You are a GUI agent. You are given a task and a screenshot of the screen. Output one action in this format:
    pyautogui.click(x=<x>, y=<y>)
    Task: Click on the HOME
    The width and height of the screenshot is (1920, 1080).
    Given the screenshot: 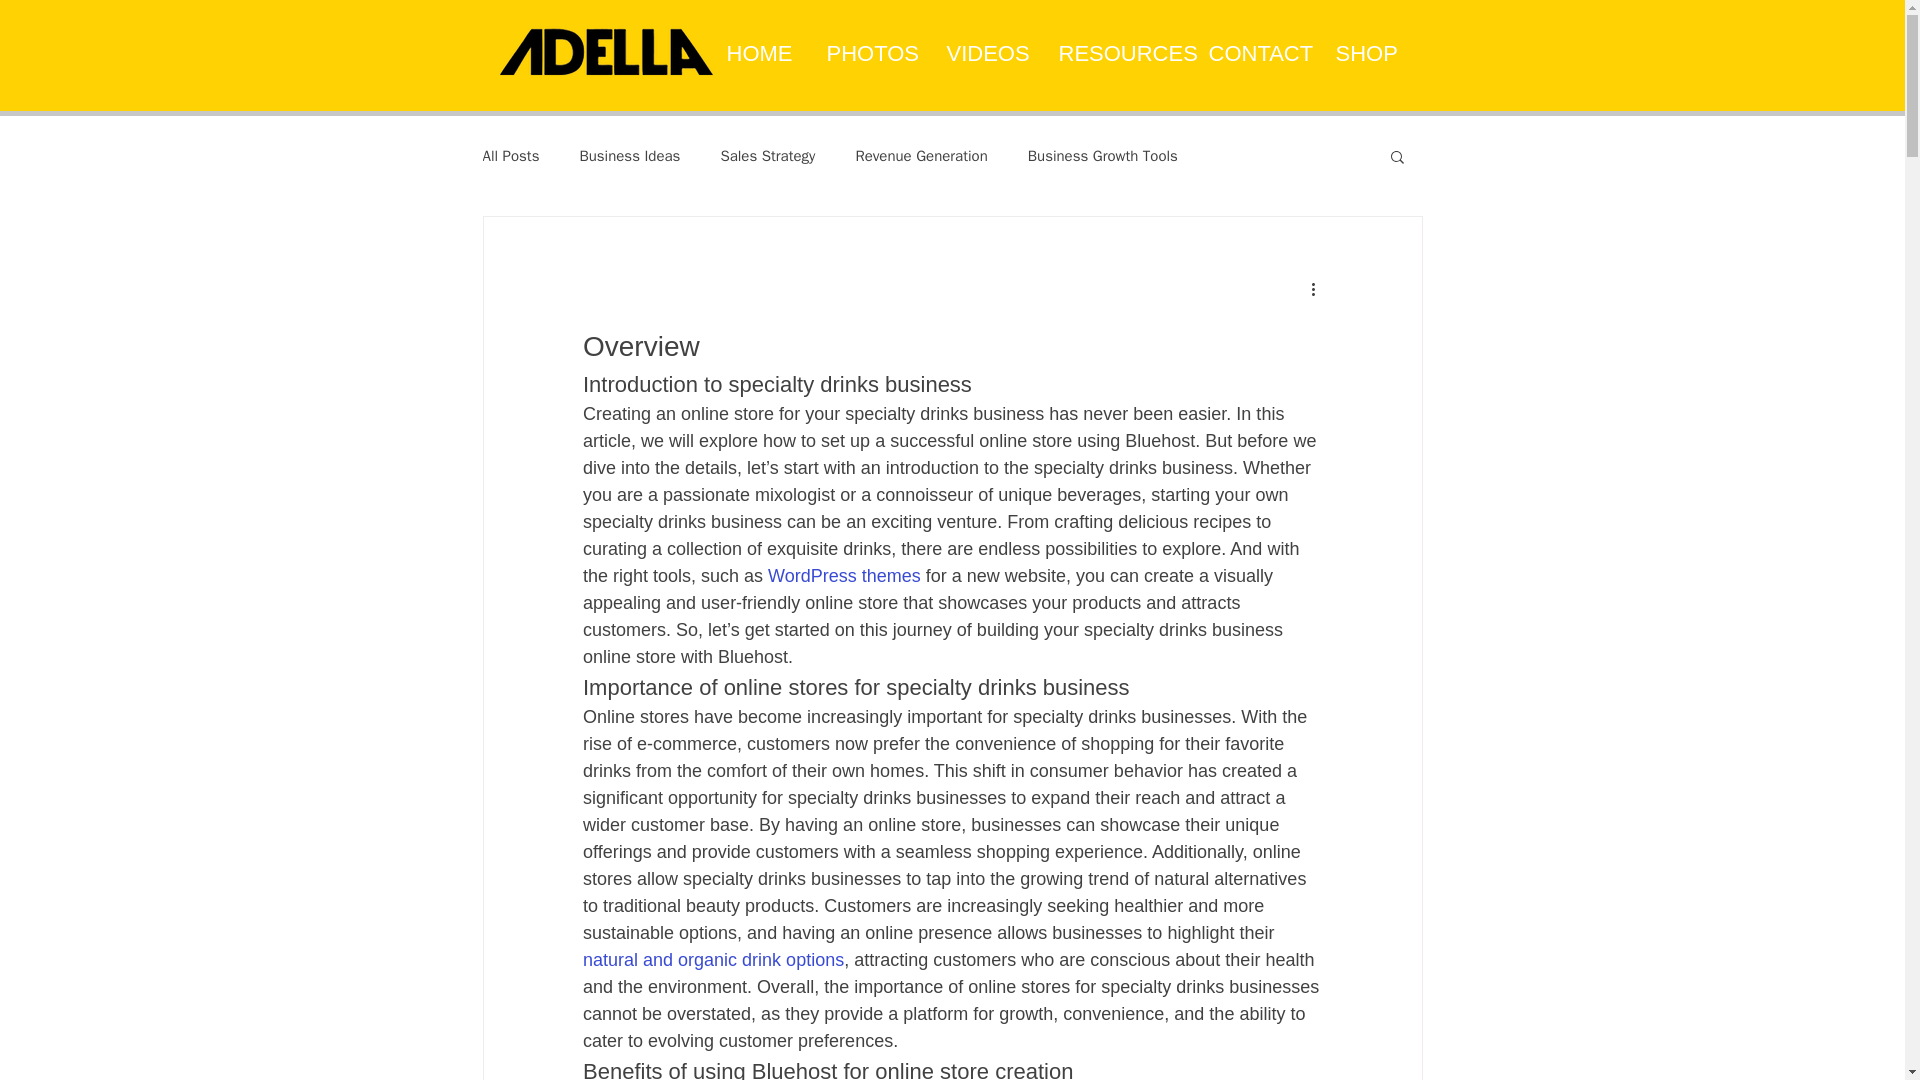 What is the action you would take?
    pyautogui.click(x=758, y=44)
    